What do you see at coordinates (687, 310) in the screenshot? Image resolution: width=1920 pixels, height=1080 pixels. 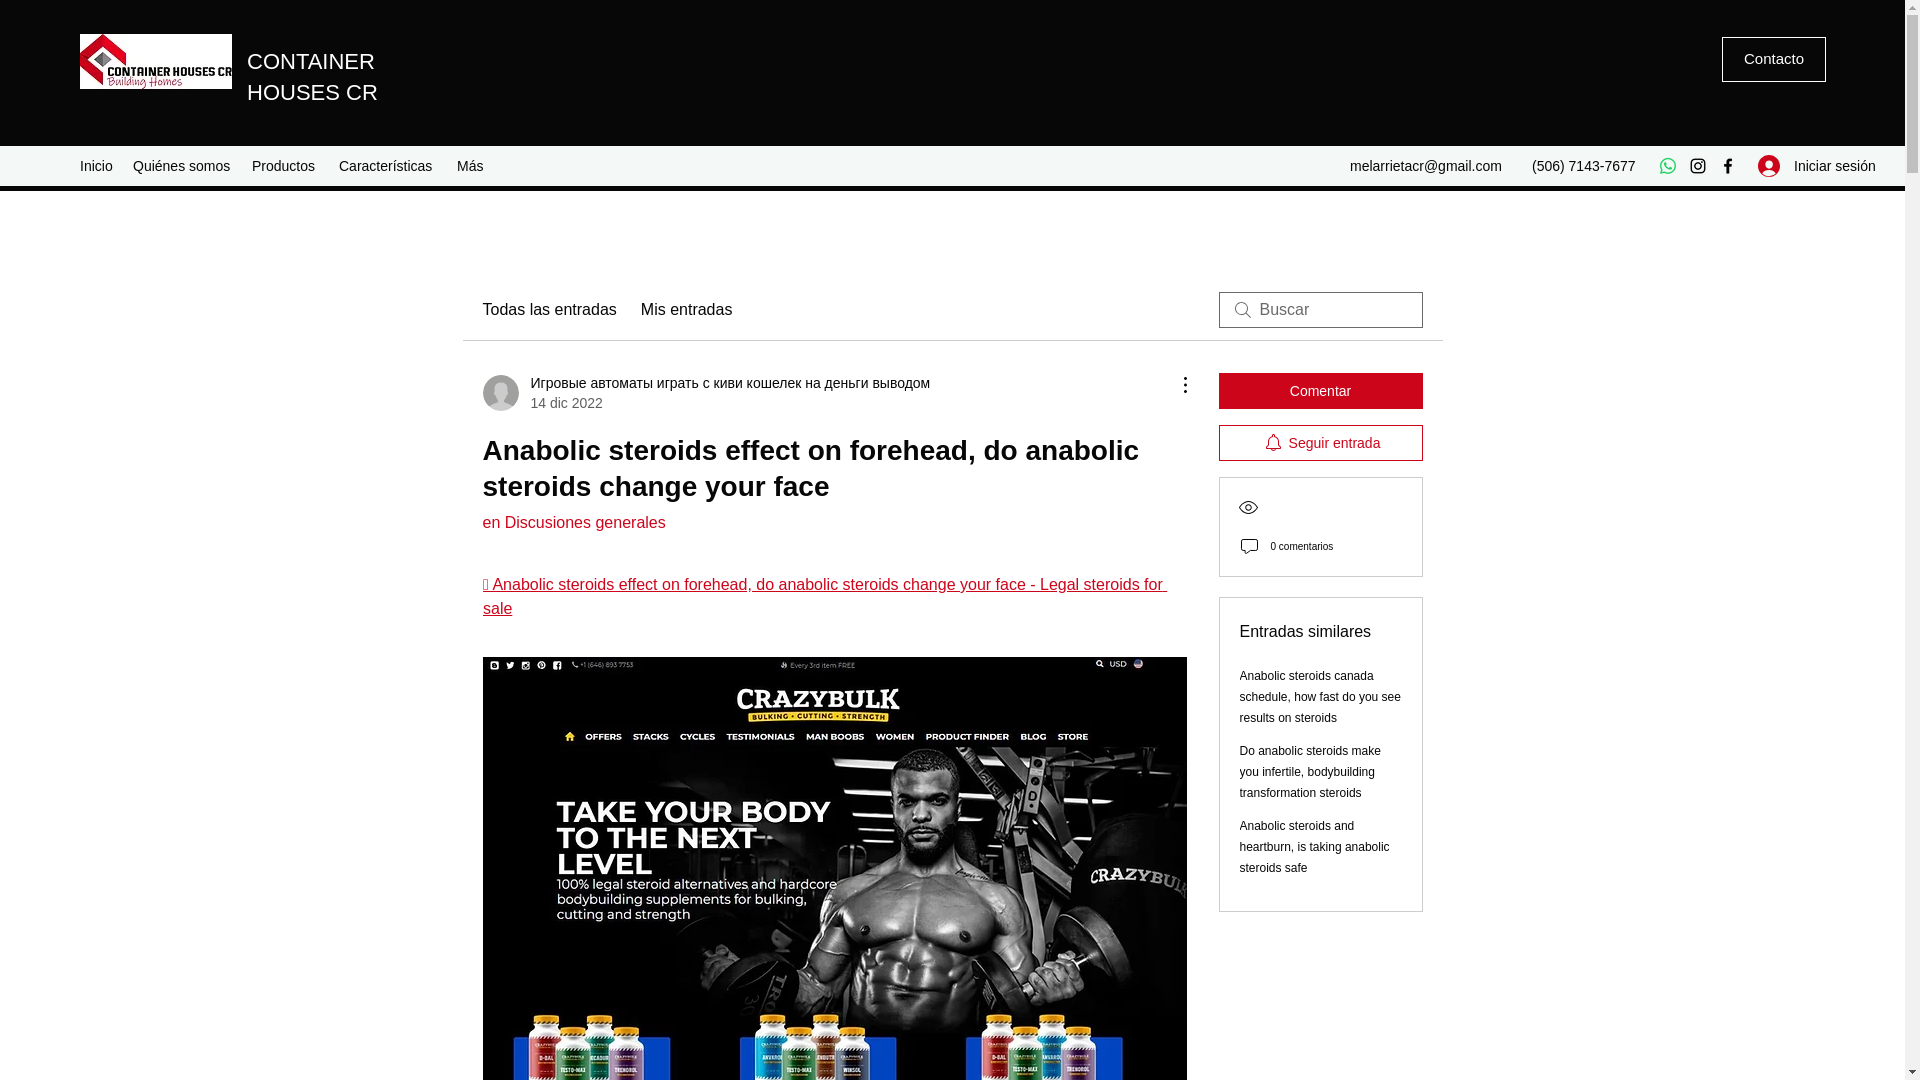 I see `Mis entradas` at bounding box center [687, 310].